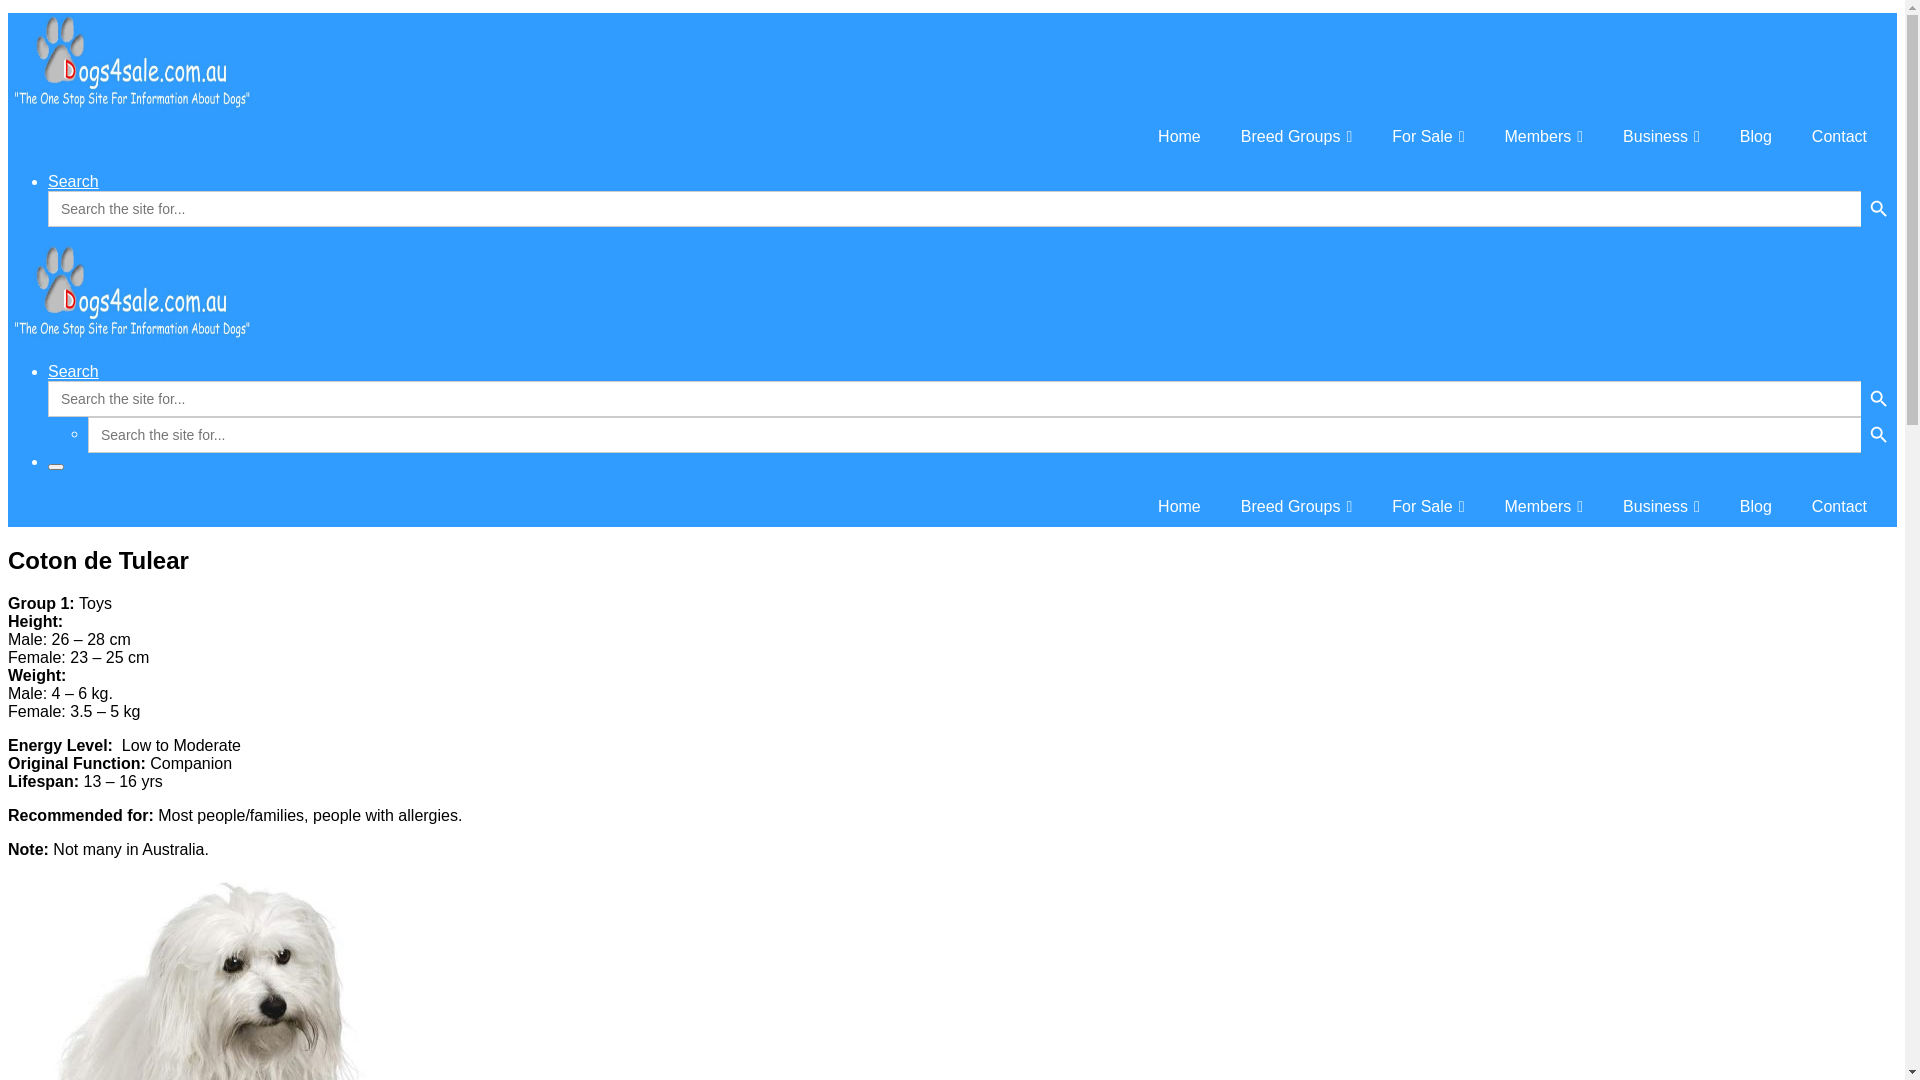 The width and height of the screenshot is (1920, 1080). I want to click on Contact, so click(1840, 507).